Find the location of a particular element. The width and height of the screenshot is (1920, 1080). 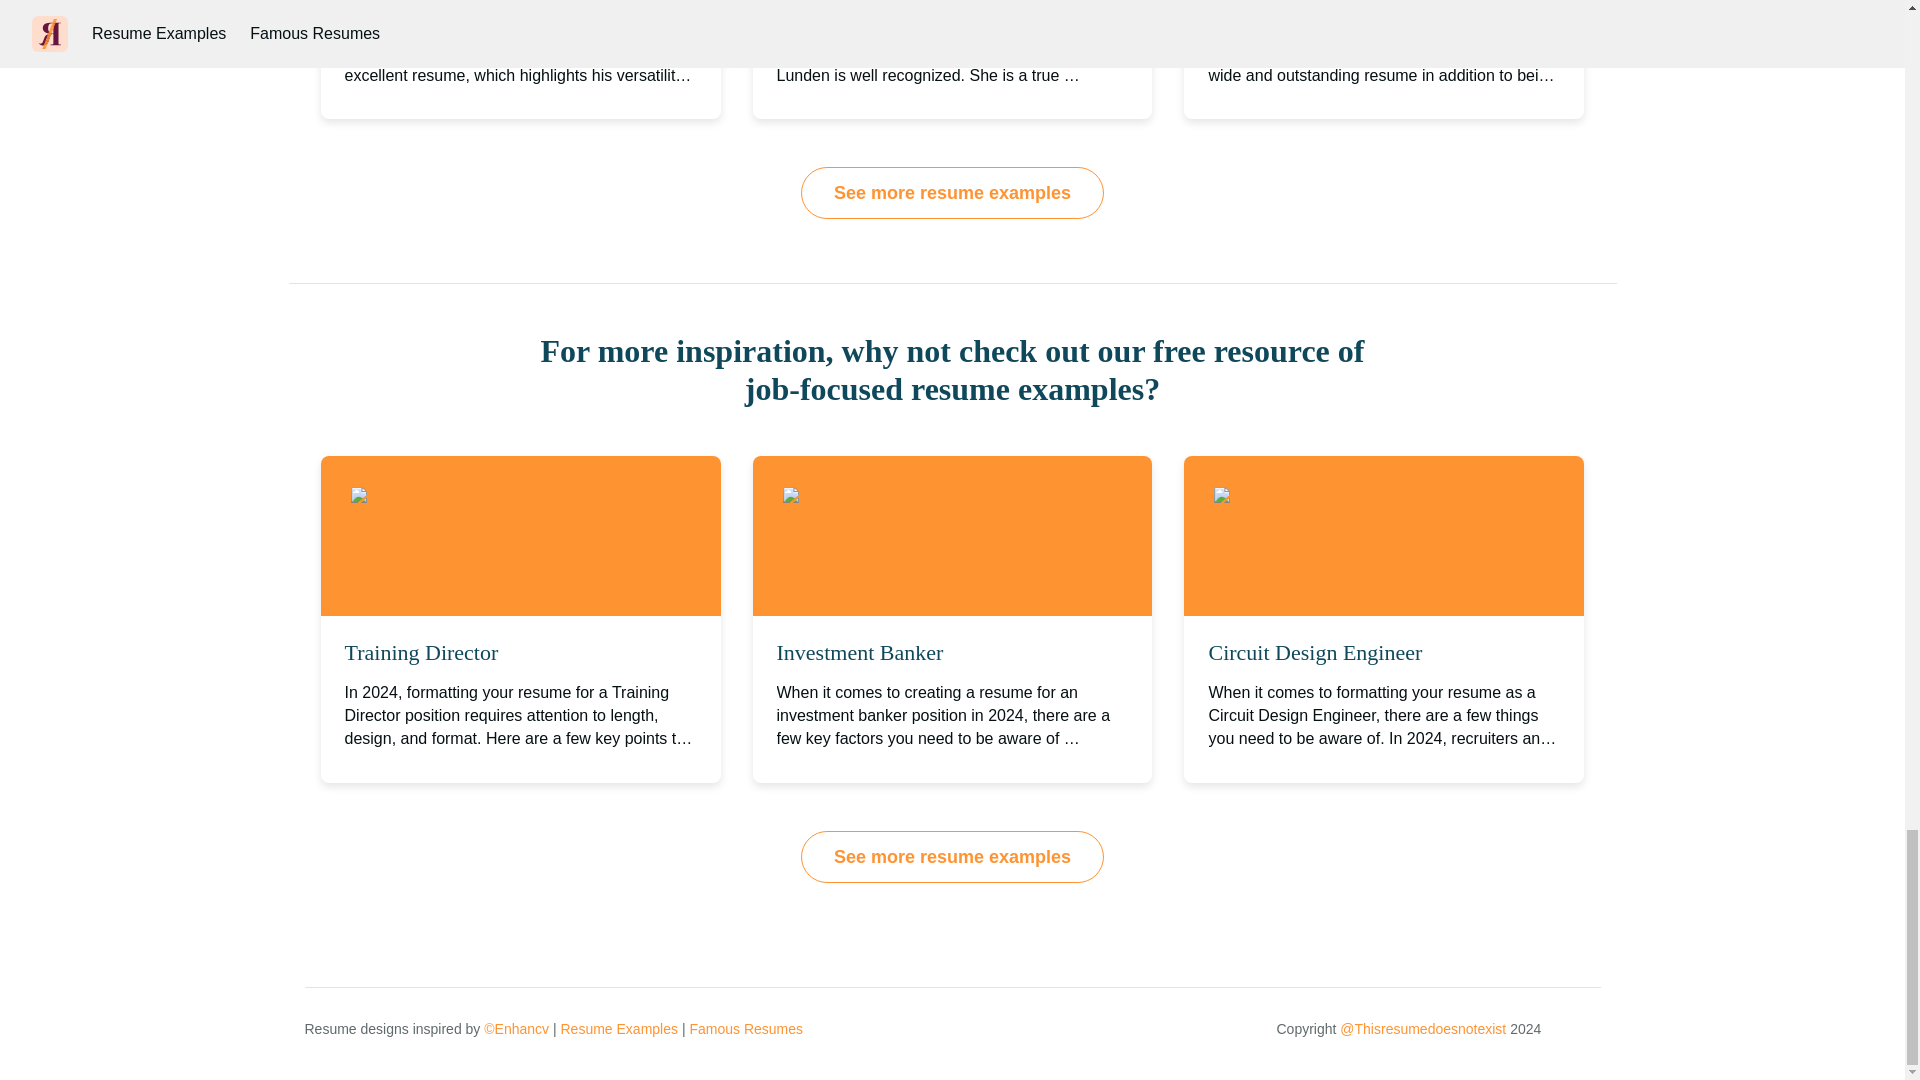

See more resume examples is located at coordinates (952, 856).